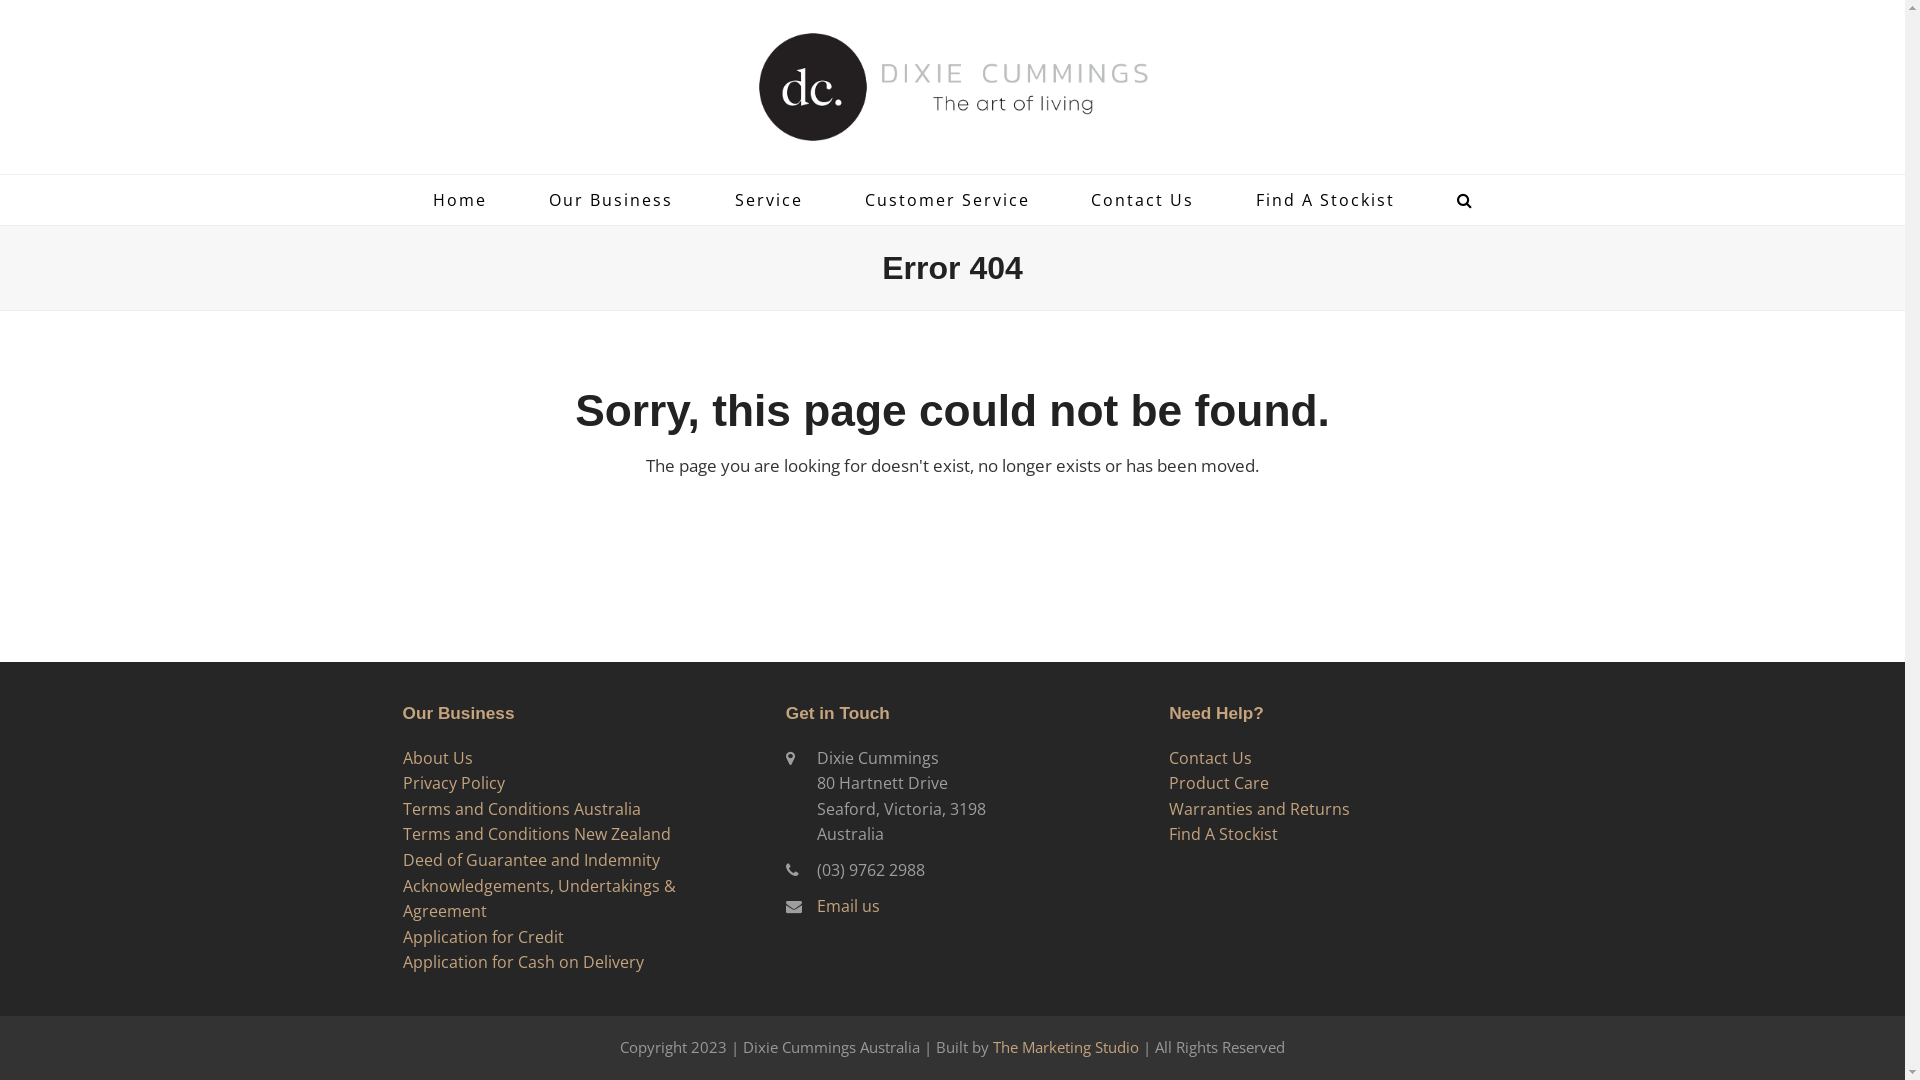 Image resolution: width=1920 pixels, height=1080 pixels. I want to click on About Us, so click(437, 758).